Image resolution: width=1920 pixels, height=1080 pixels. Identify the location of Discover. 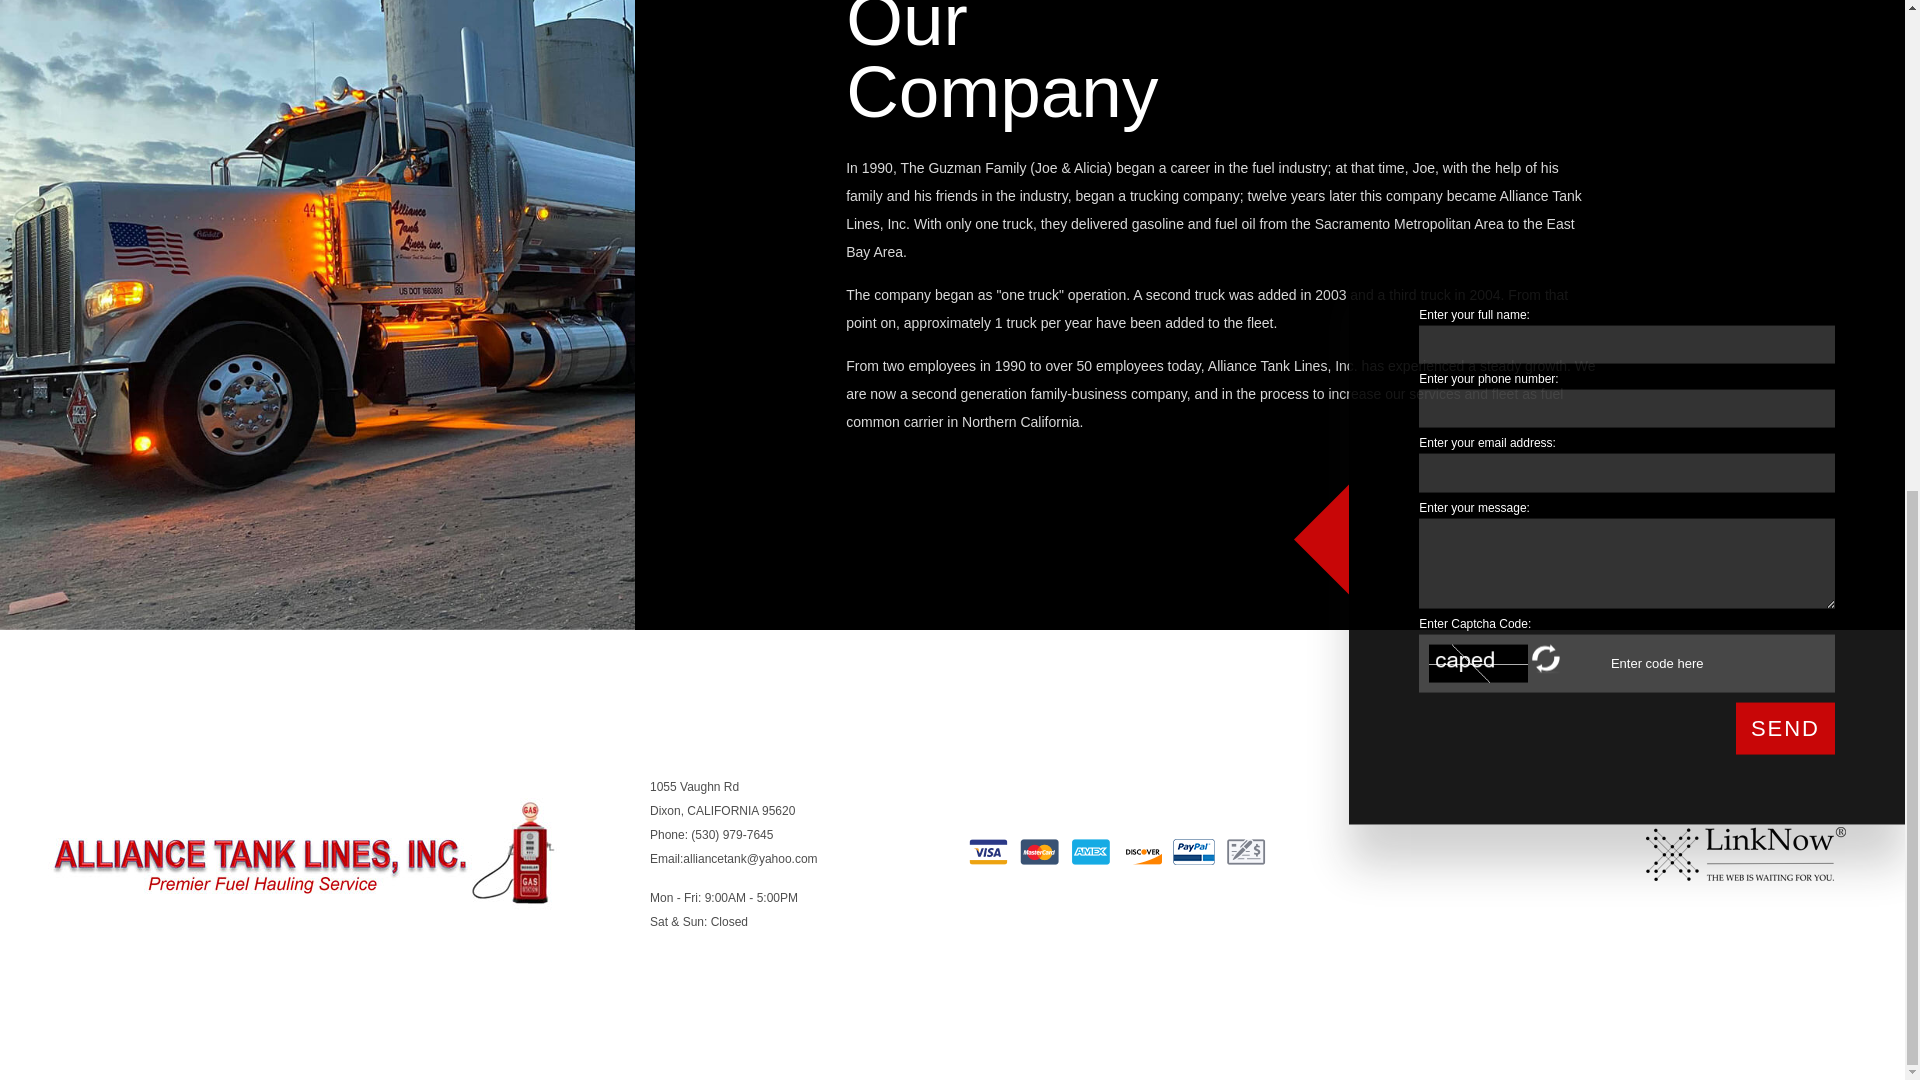
(1142, 852).